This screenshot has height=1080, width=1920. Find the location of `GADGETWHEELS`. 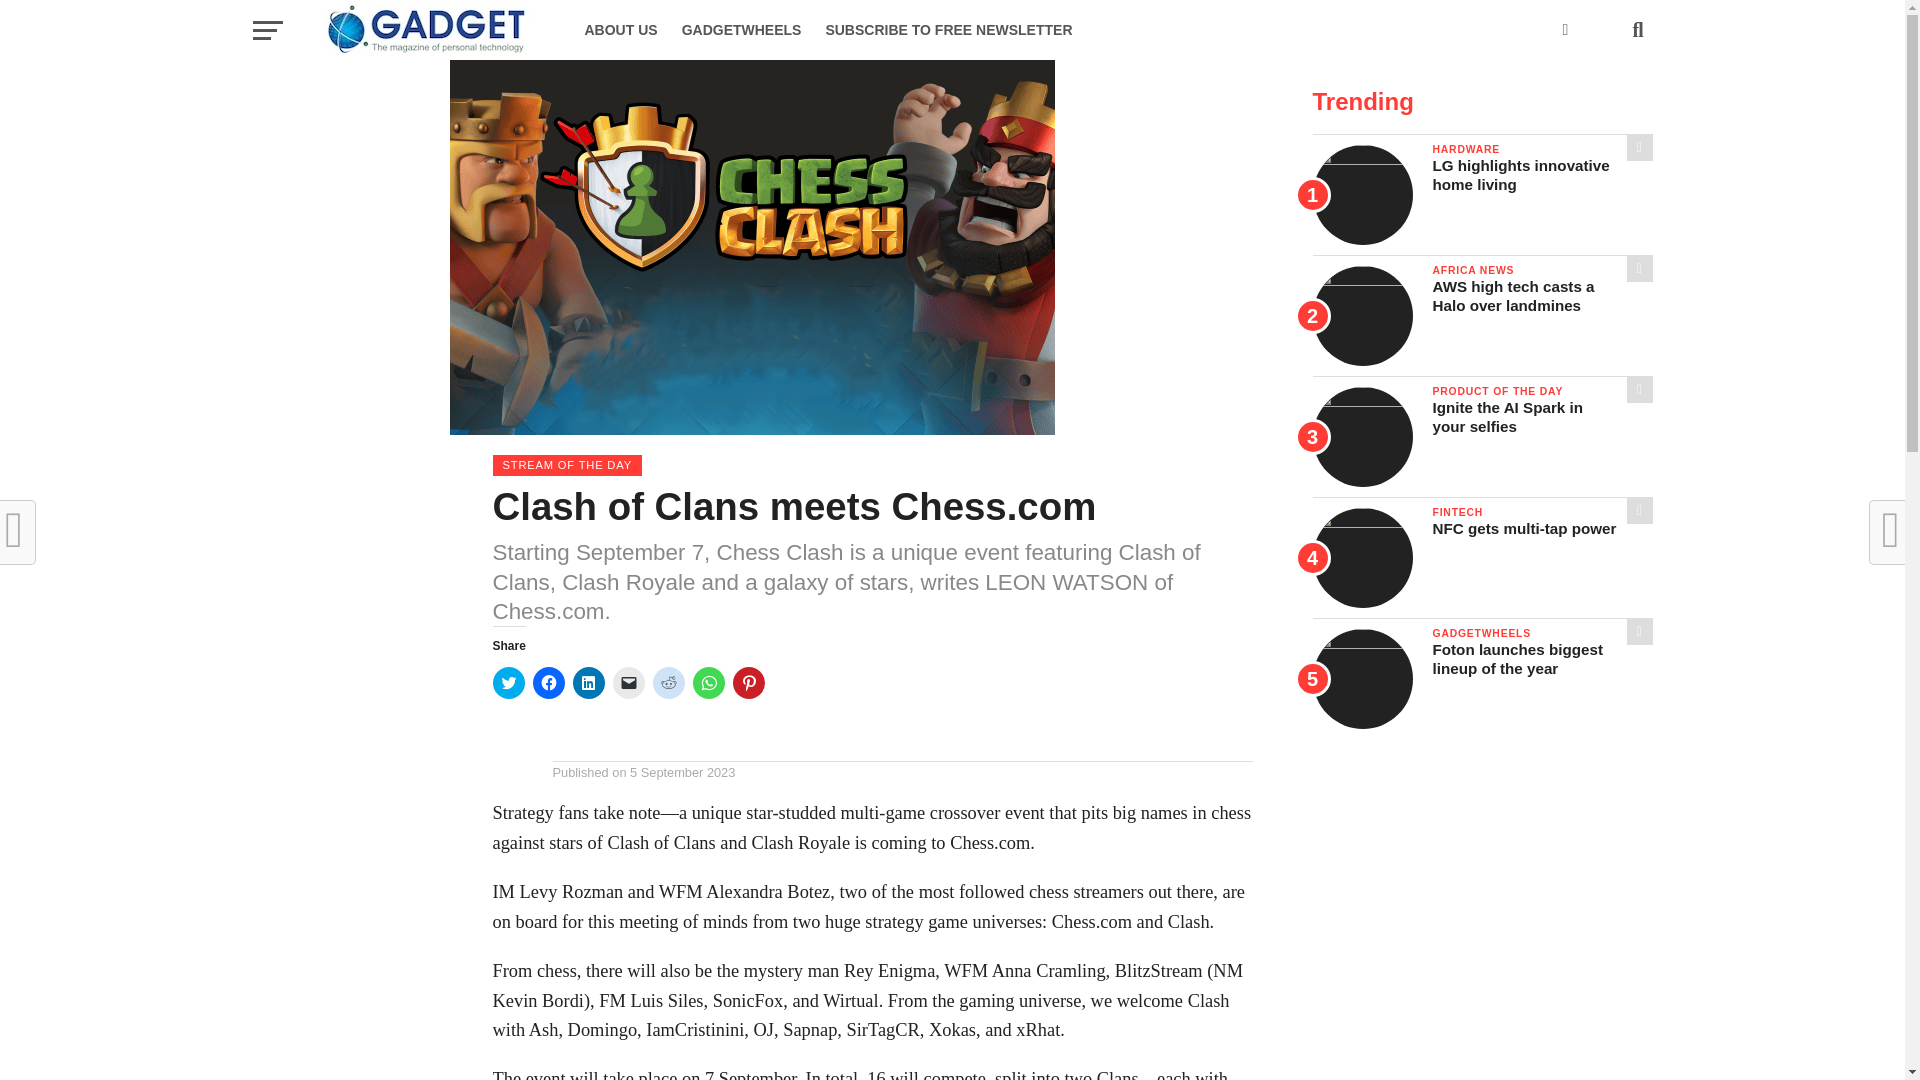

GADGETWHEELS is located at coordinates (742, 30).